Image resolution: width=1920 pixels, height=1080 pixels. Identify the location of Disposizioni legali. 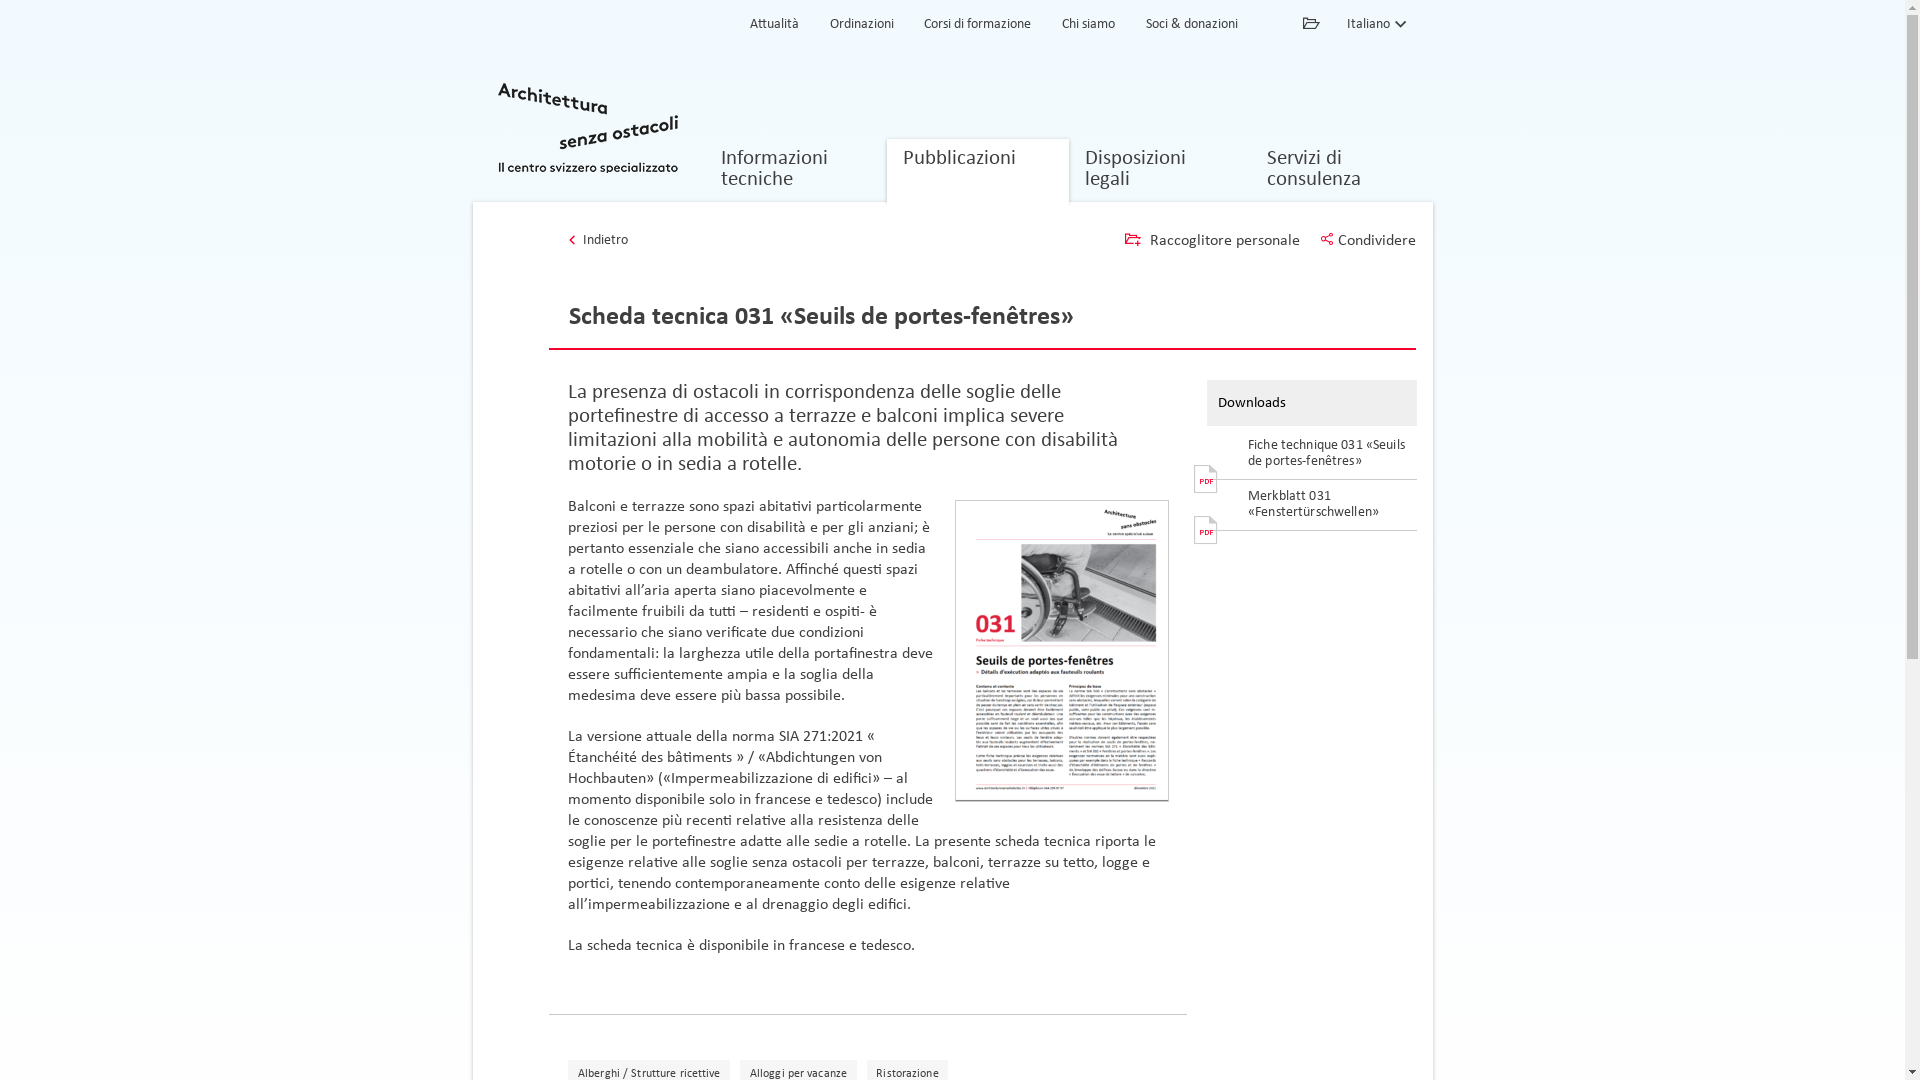
(1159, 170).